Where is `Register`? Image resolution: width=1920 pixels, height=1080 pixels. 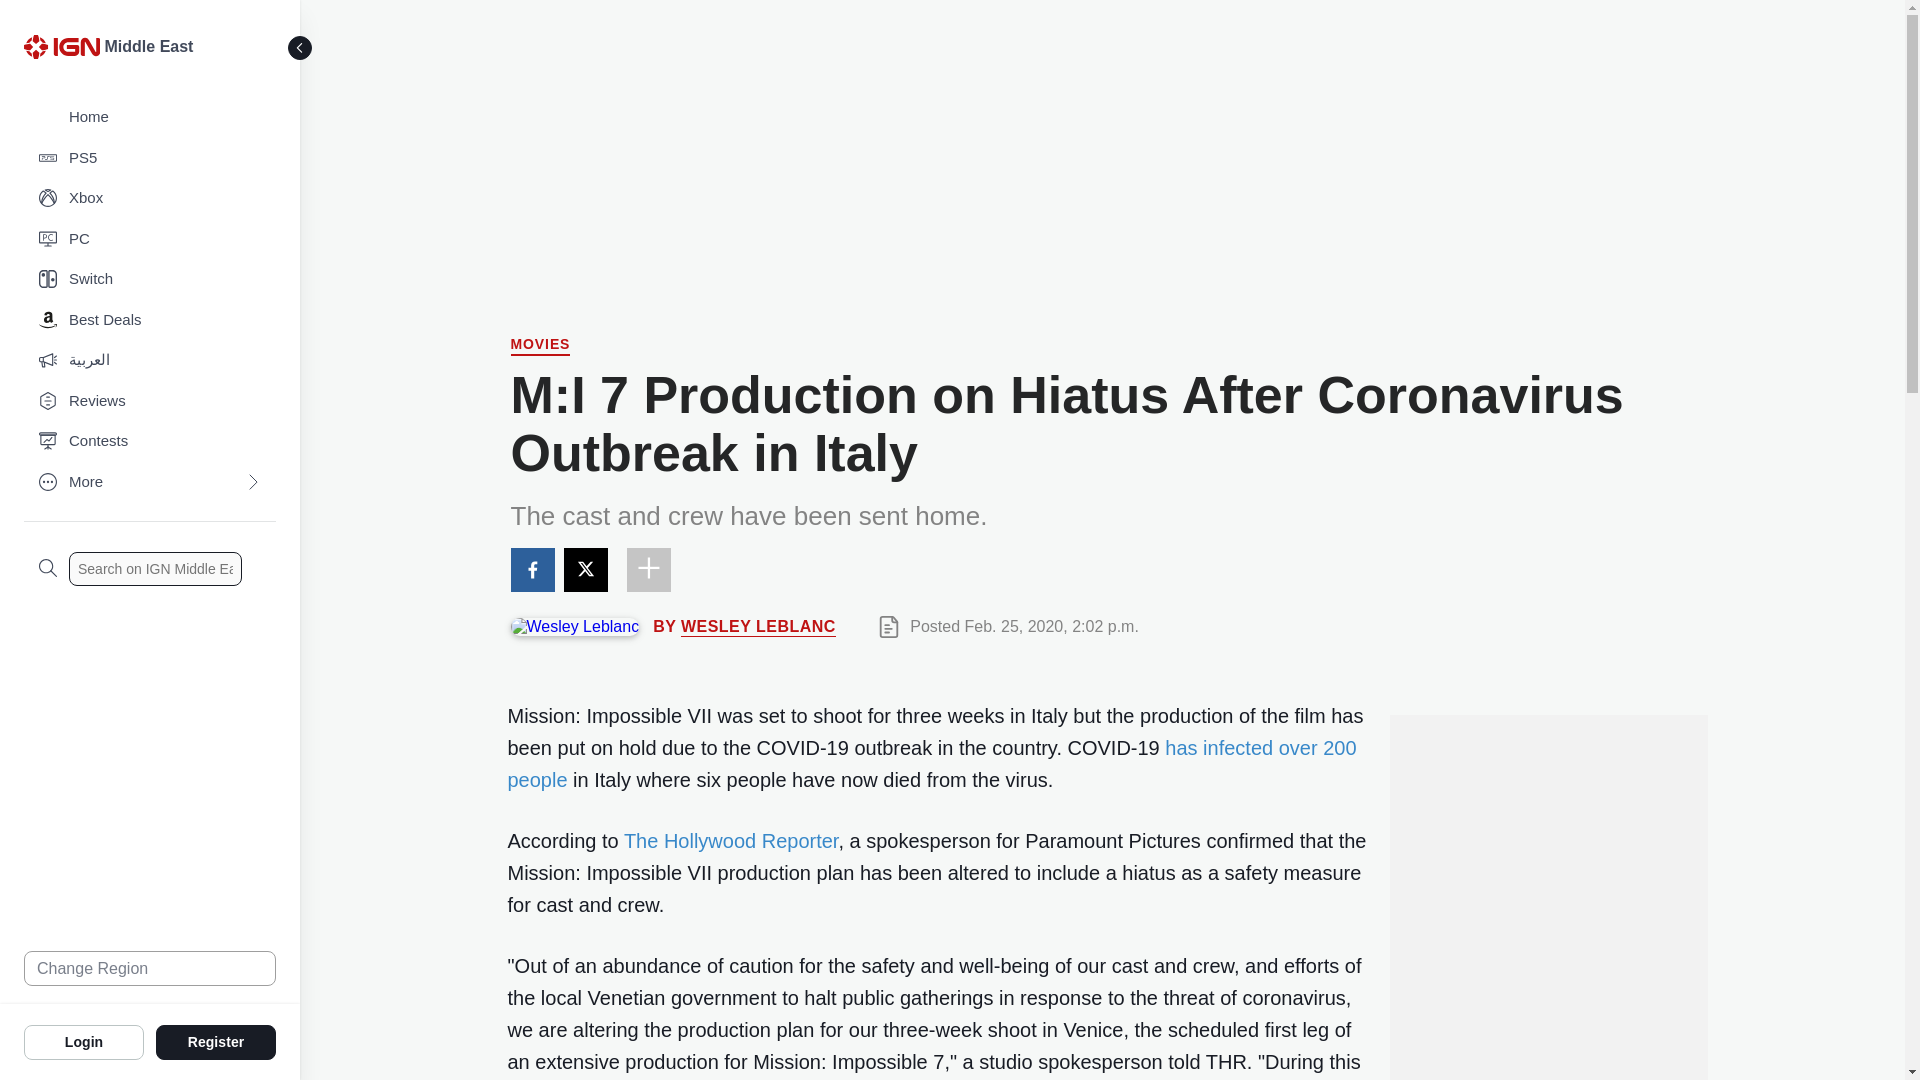 Register is located at coordinates (216, 1041).